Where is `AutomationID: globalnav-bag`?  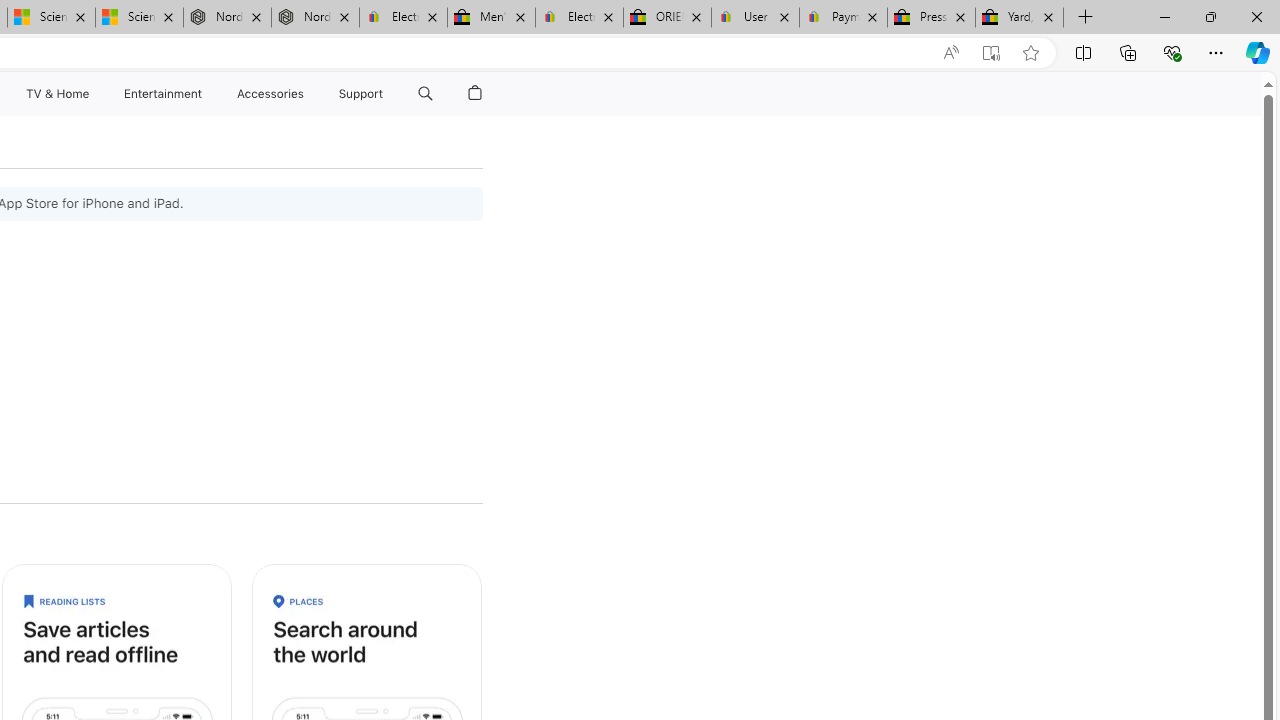
AutomationID: globalnav-bag is located at coordinates (475, 94).